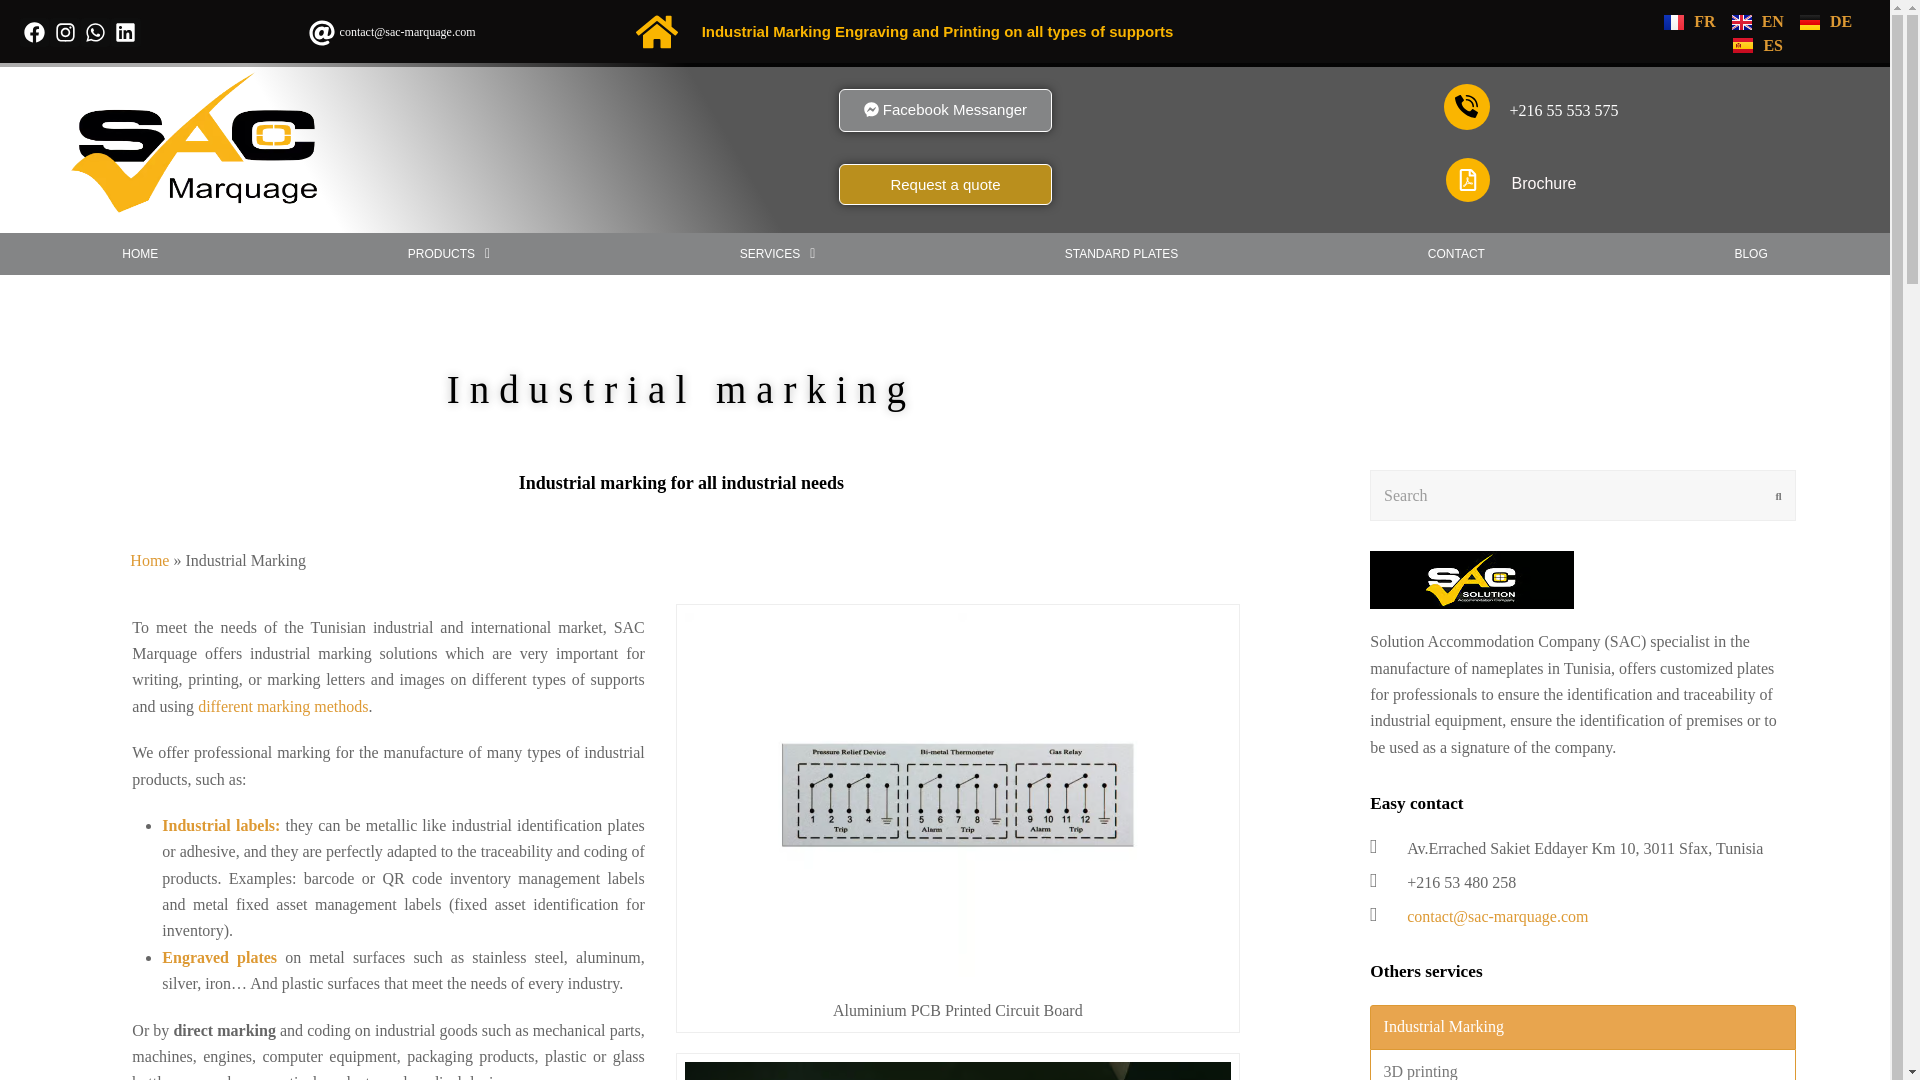 The image size is (1920, 1080). What do you see at coordinates (1758, 44) in the screenshot?
I see `ES` at bounding box center [1758, 44].